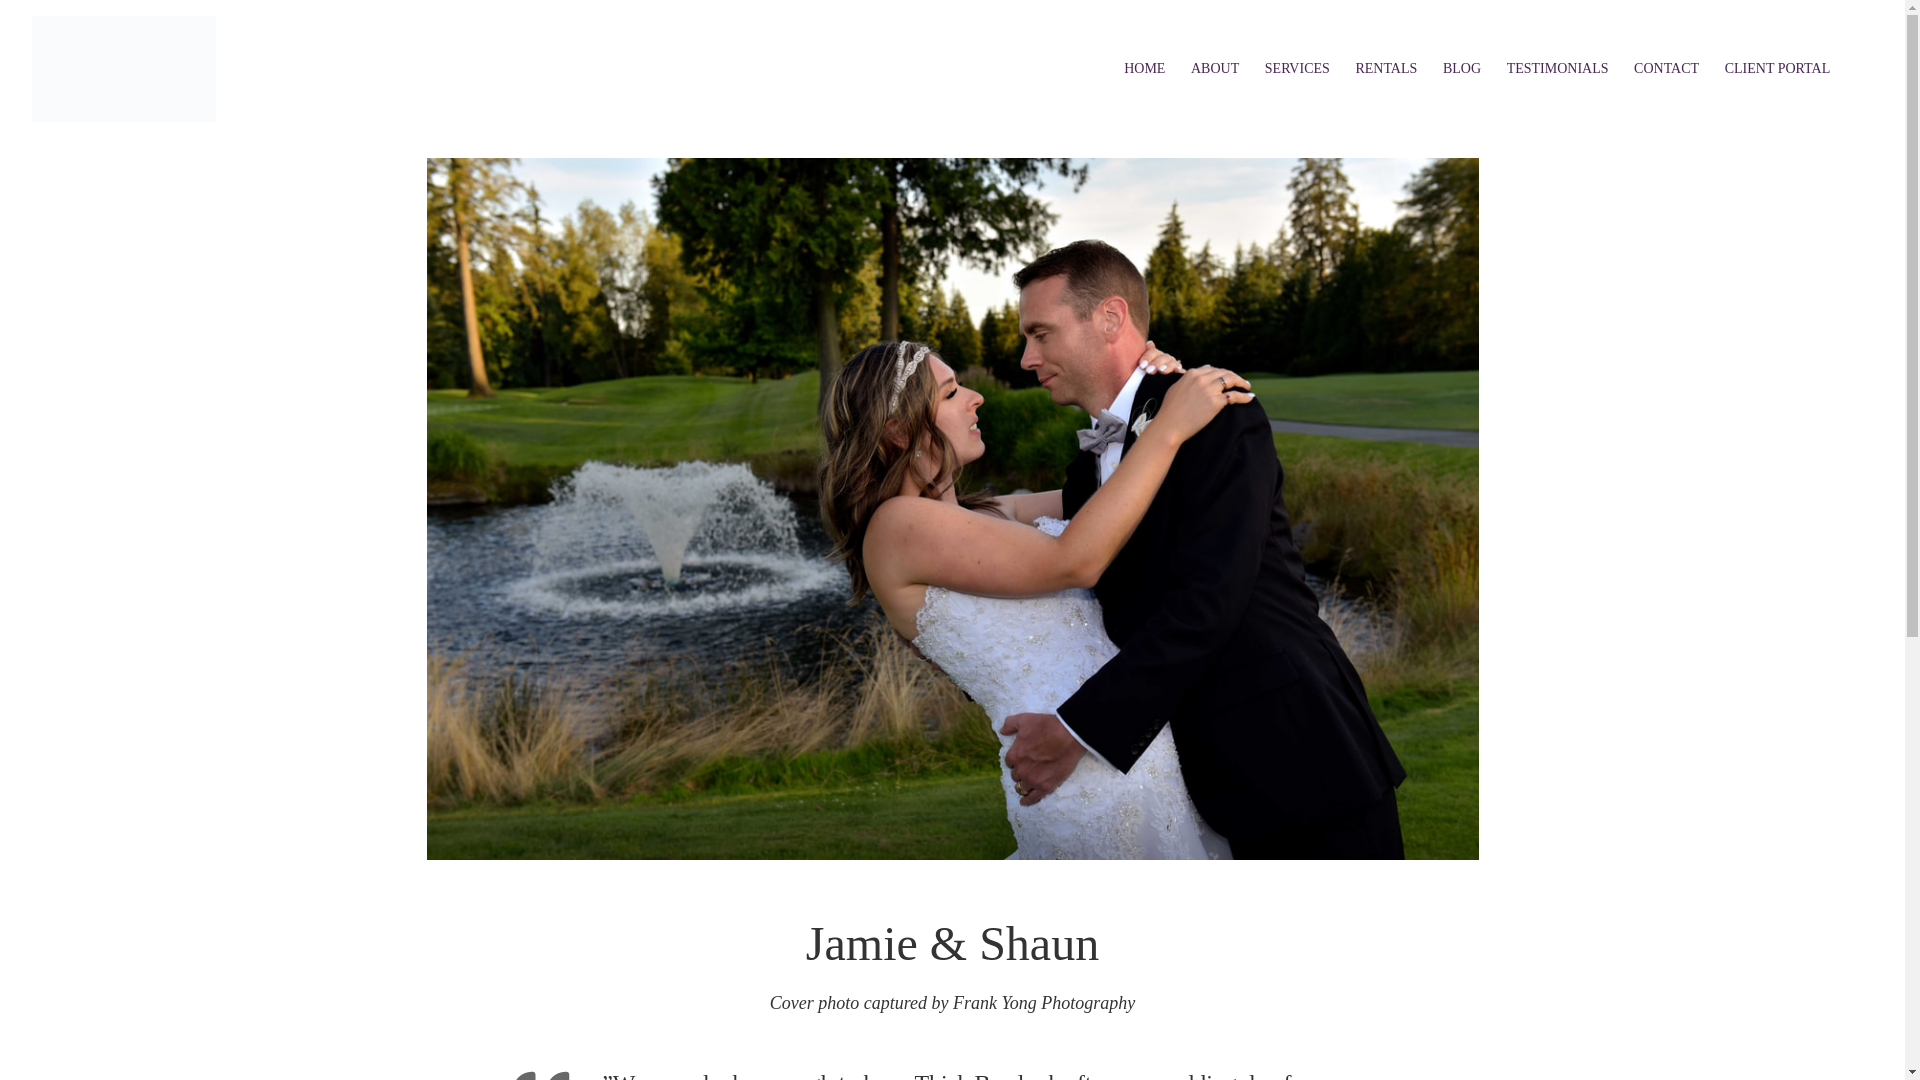  What do you see at coordinates (1462, 68) in the screenshot?
I see `BLOG` at bounding box center [1462, 68].